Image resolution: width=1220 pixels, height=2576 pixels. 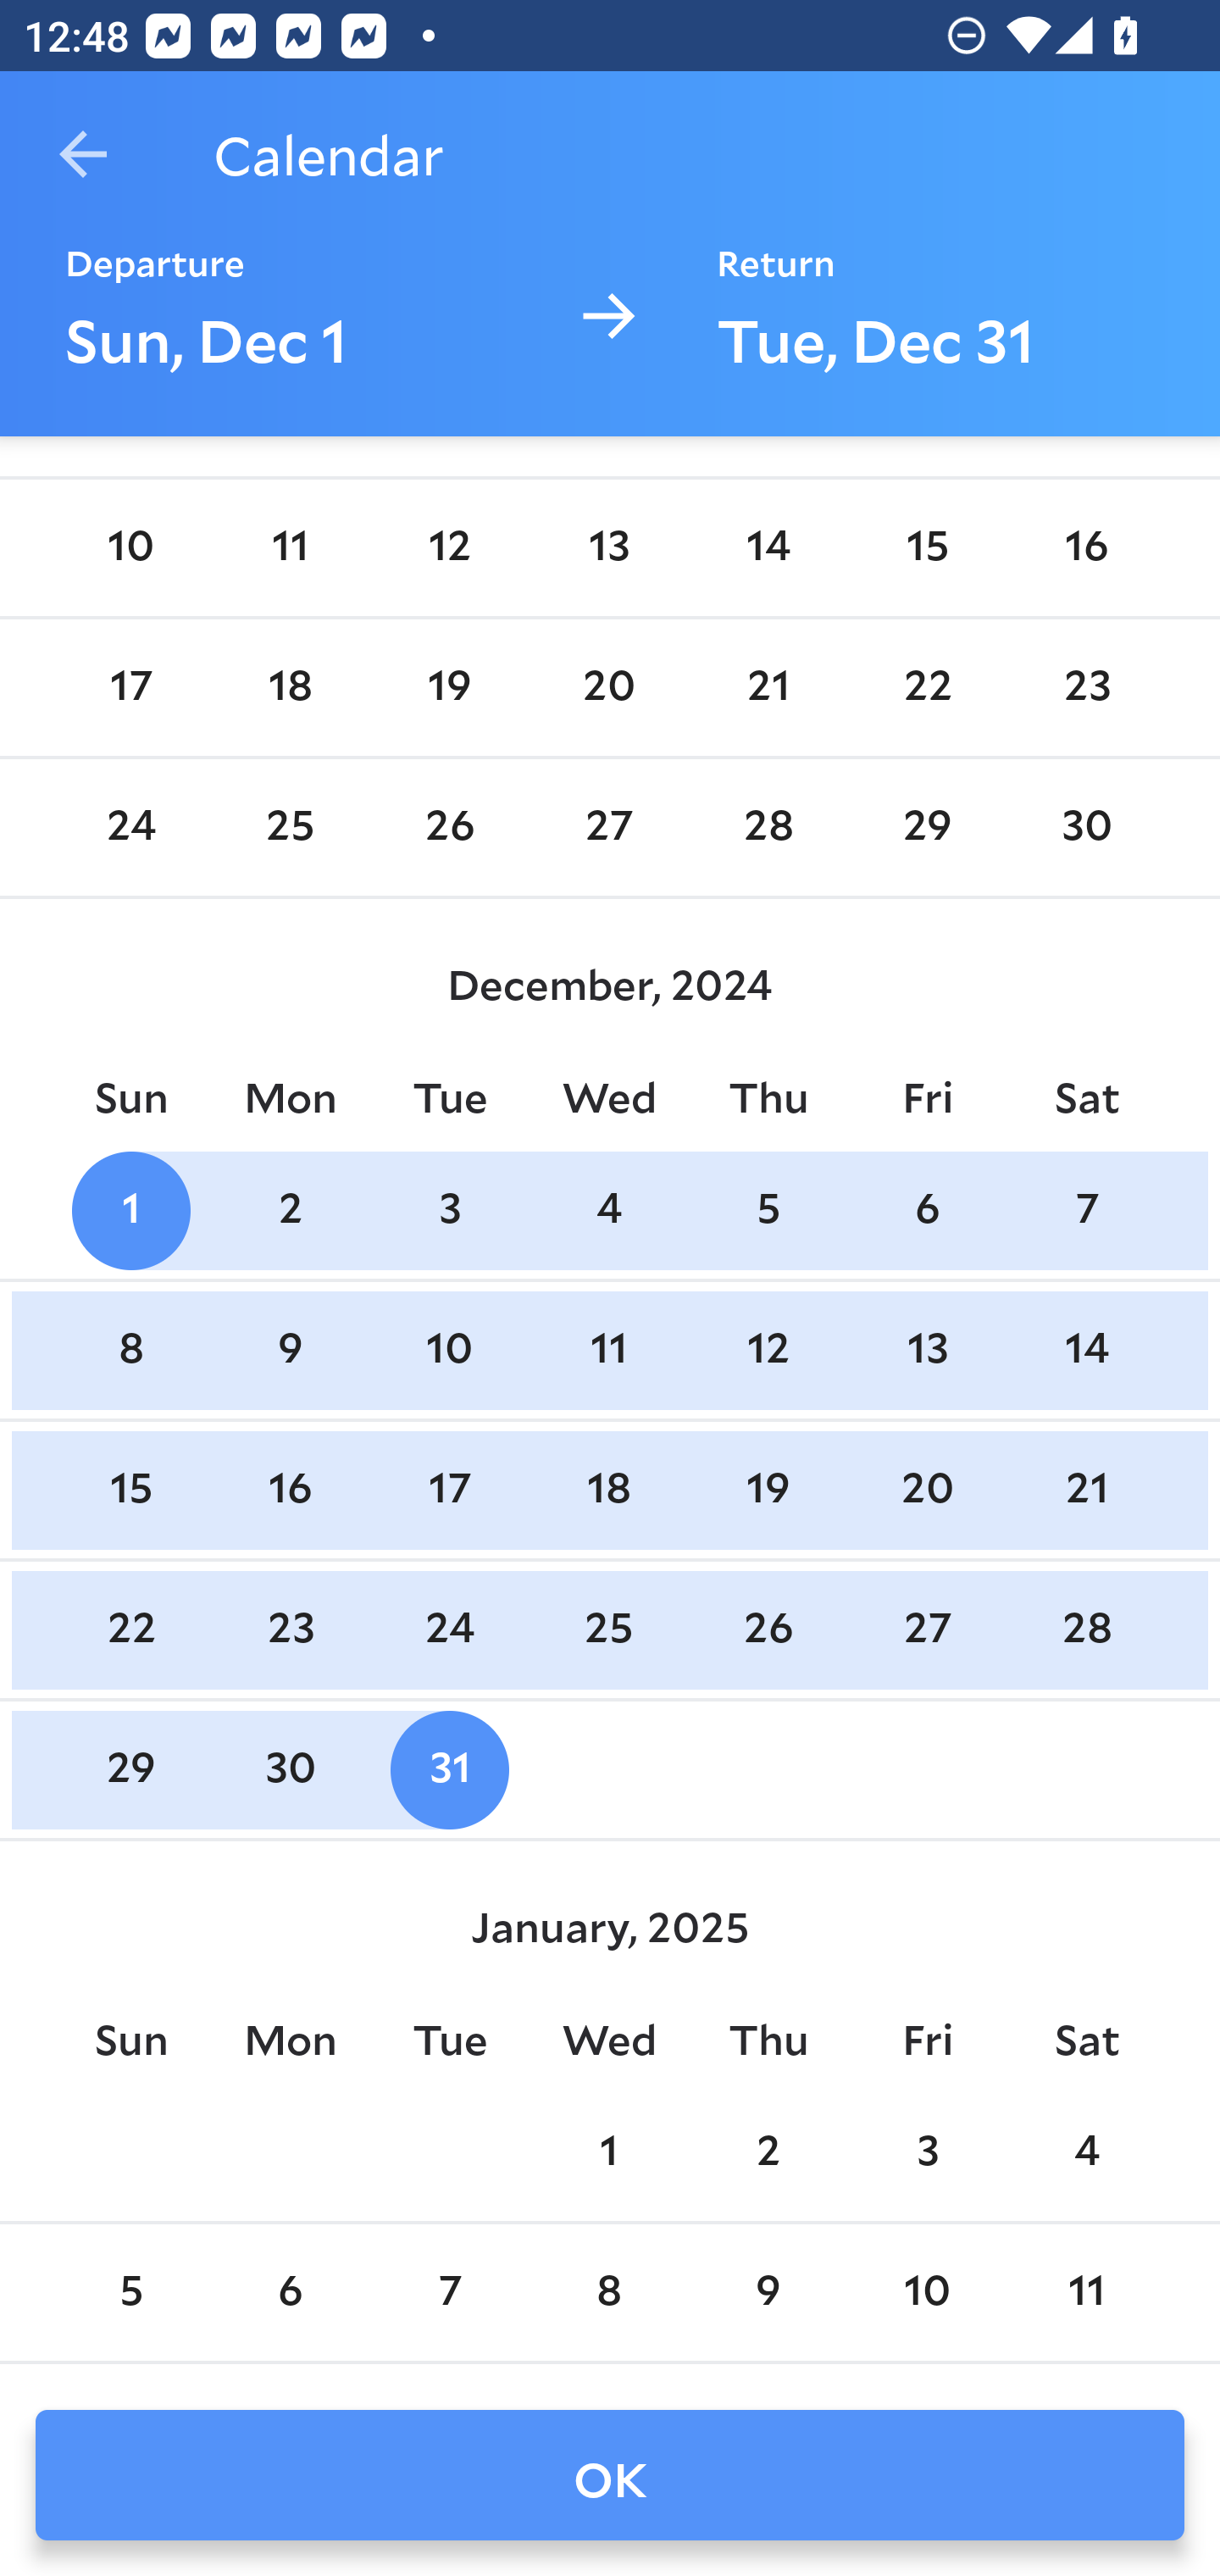 What do you see at coordinates (130, 687) in the screenshot?
I see `17` at bounding box center [130, 687].